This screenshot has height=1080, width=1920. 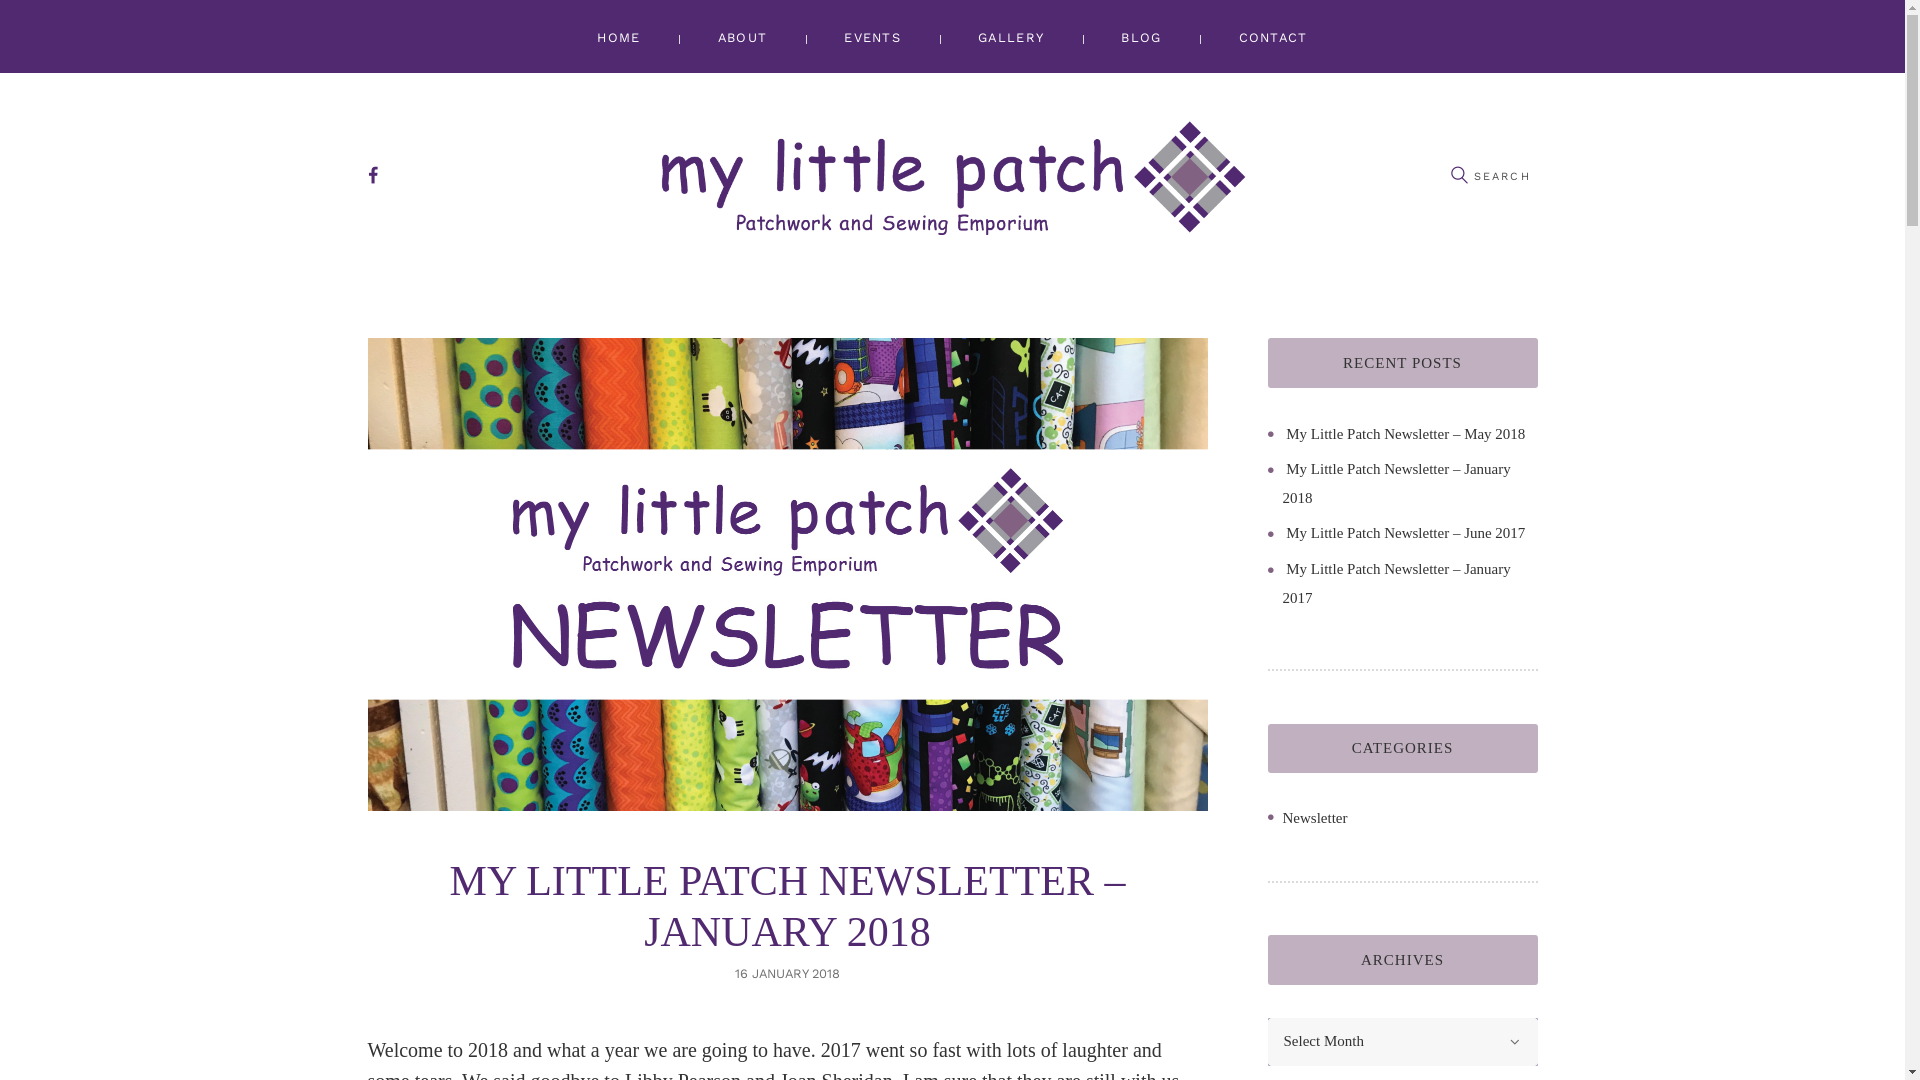 I want to click on Newsletter, so click(x=1314, y=818).